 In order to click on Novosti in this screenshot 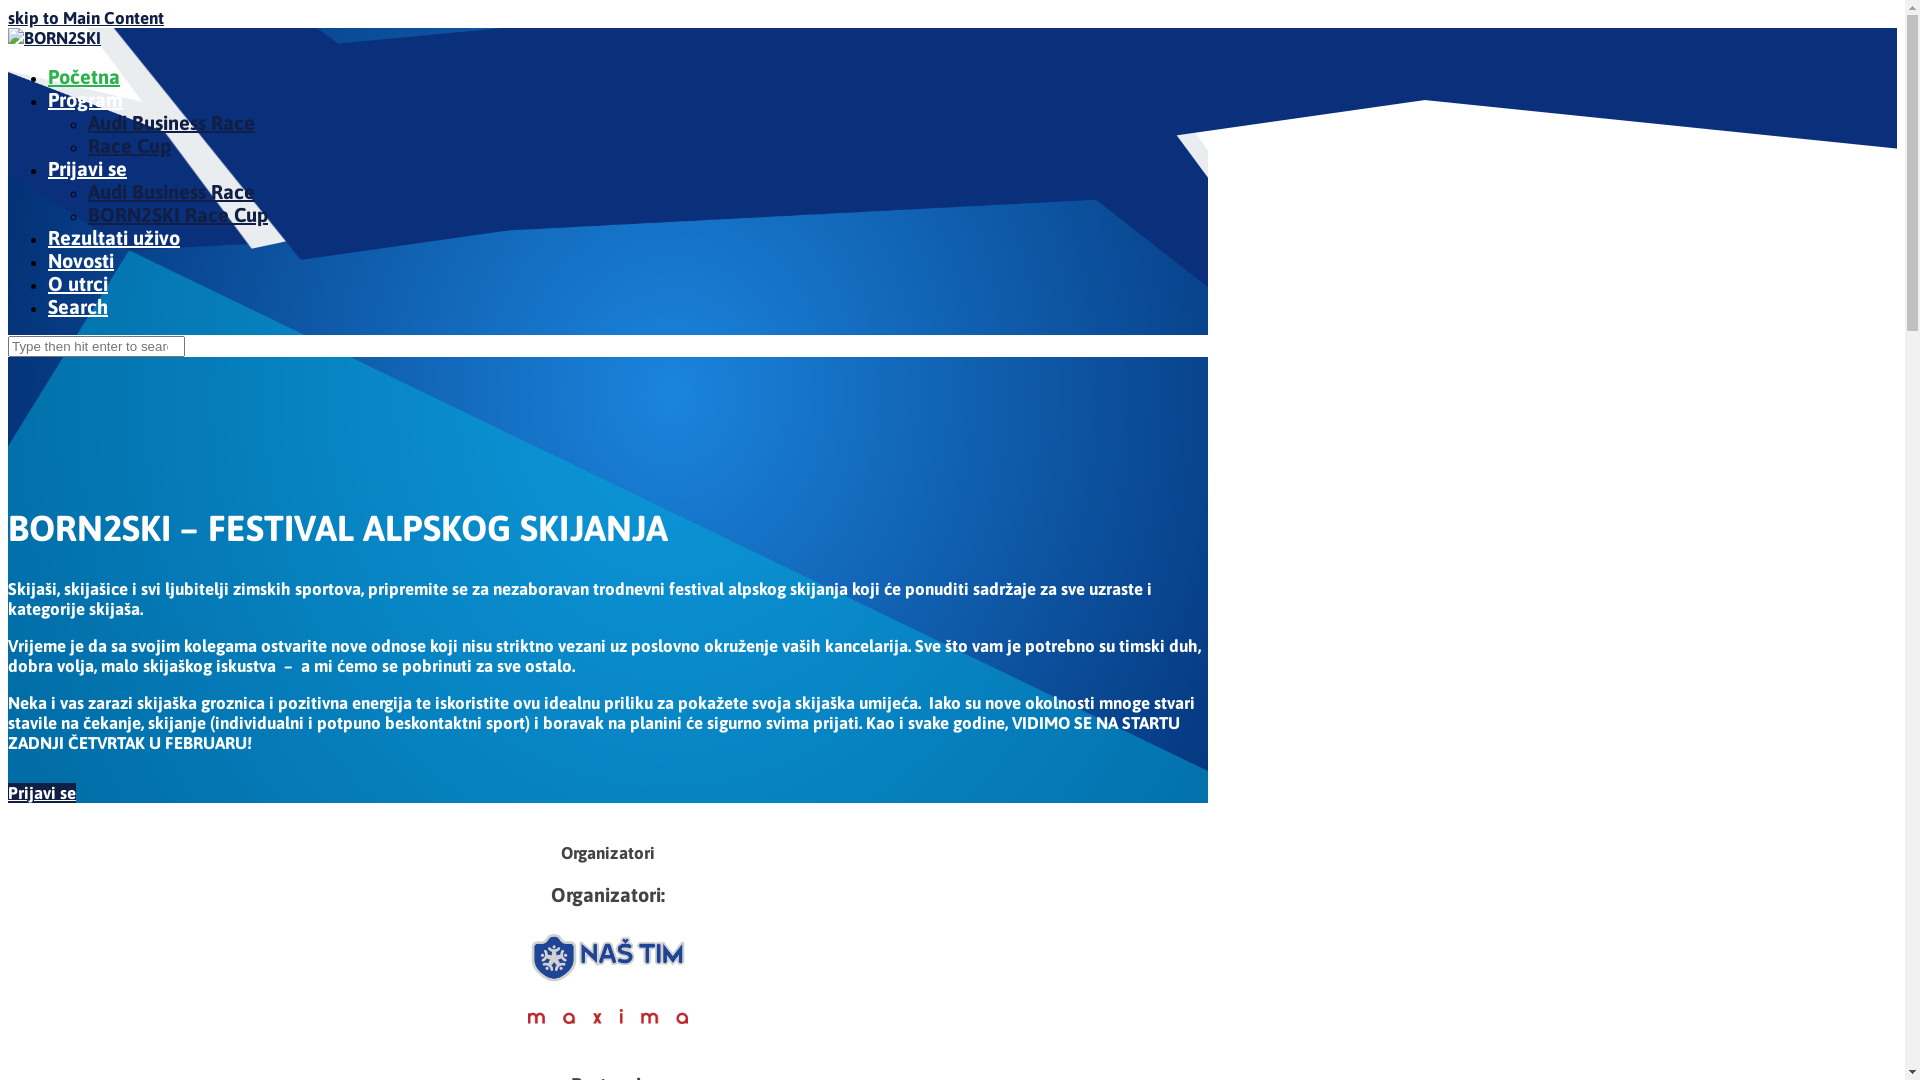, I will do `click(81, 260)`.